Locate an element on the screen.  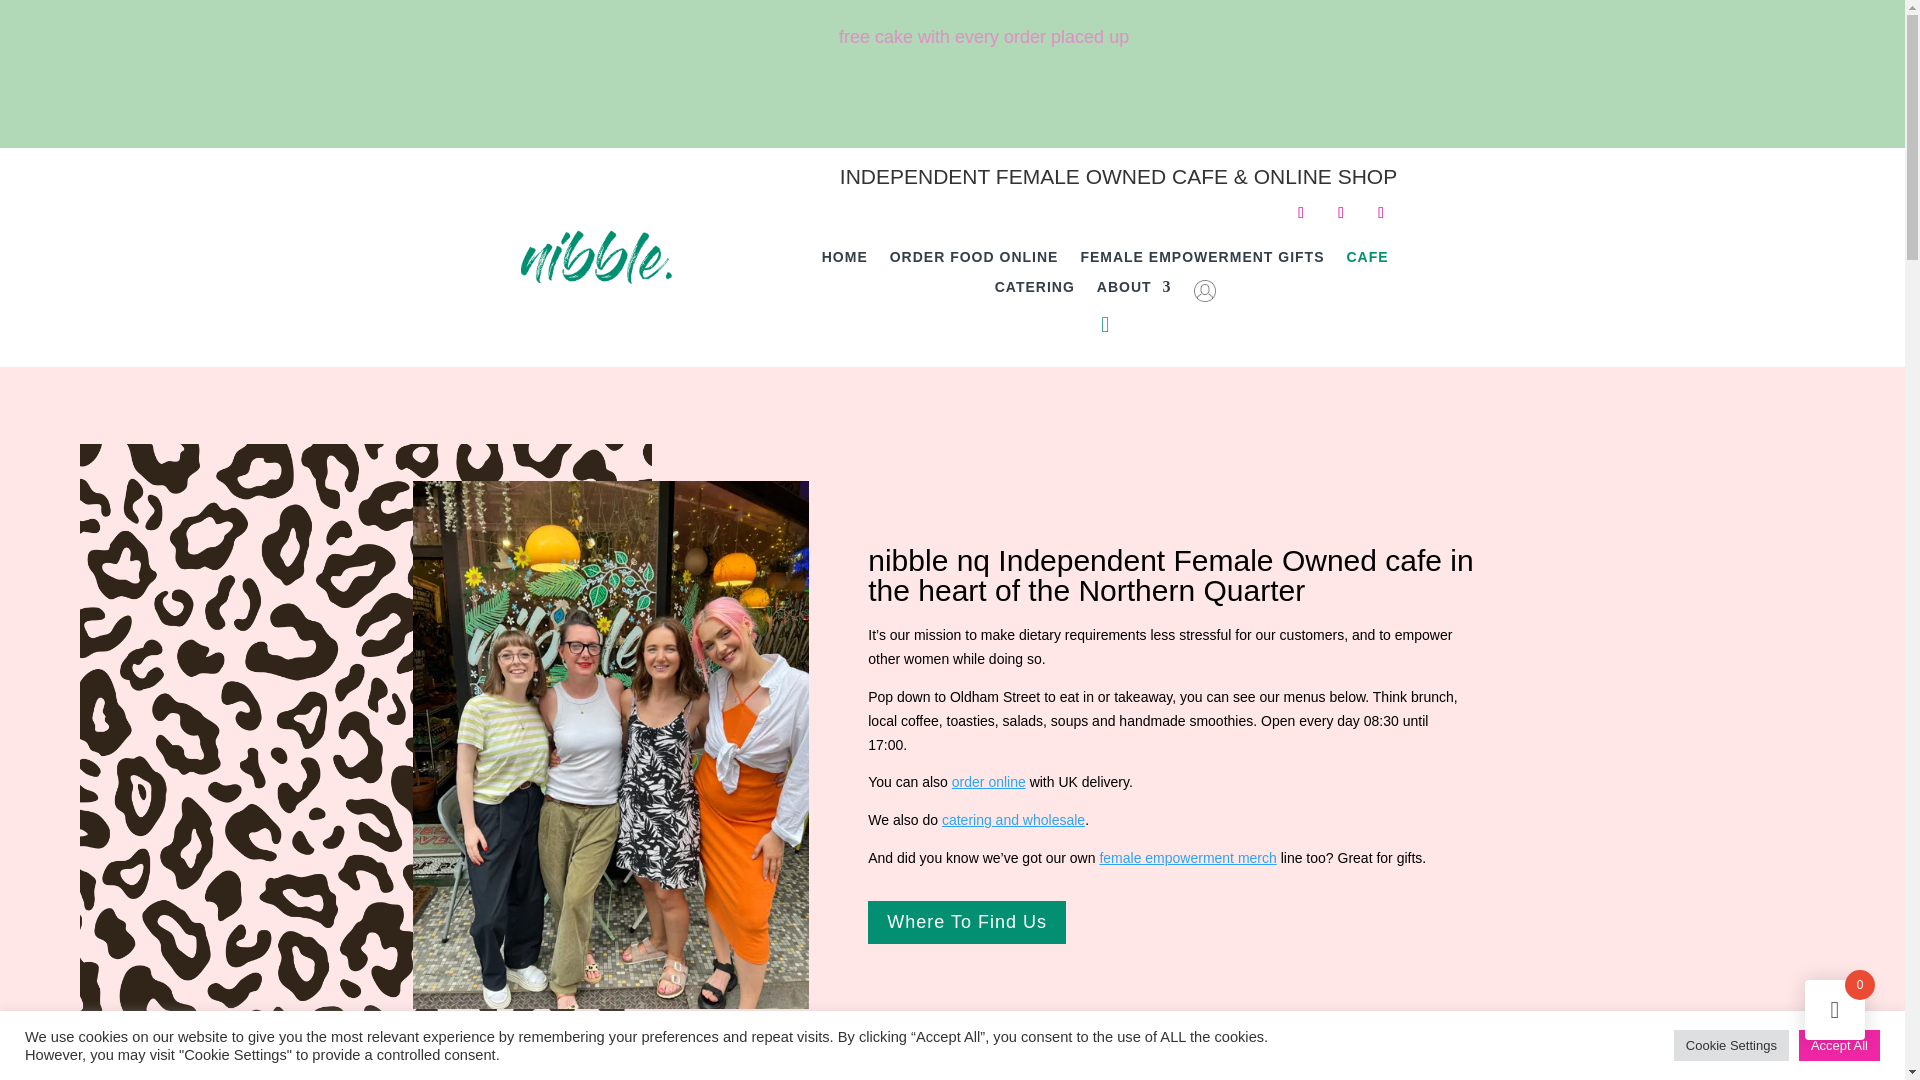
HOME is located at coordinates (844, 260).